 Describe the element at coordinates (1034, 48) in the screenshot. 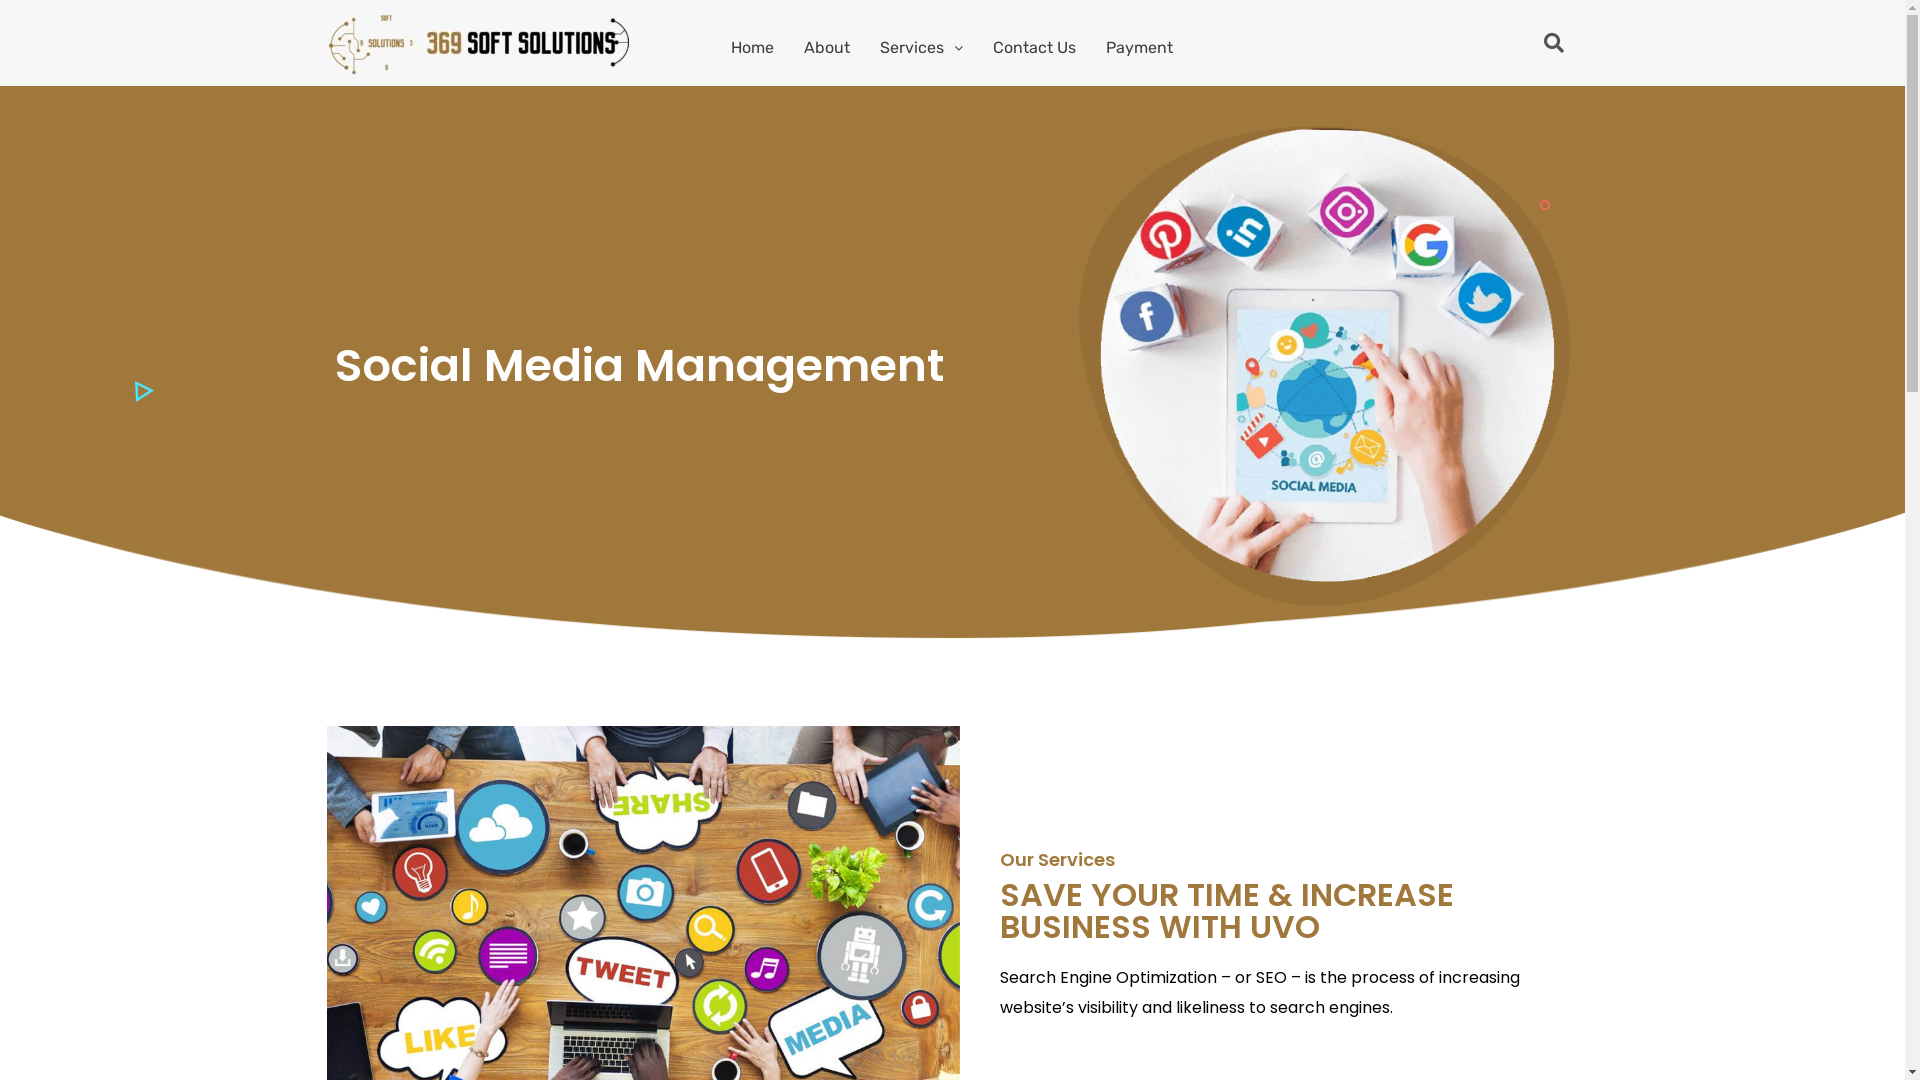

I see `Contact Us` at that location.